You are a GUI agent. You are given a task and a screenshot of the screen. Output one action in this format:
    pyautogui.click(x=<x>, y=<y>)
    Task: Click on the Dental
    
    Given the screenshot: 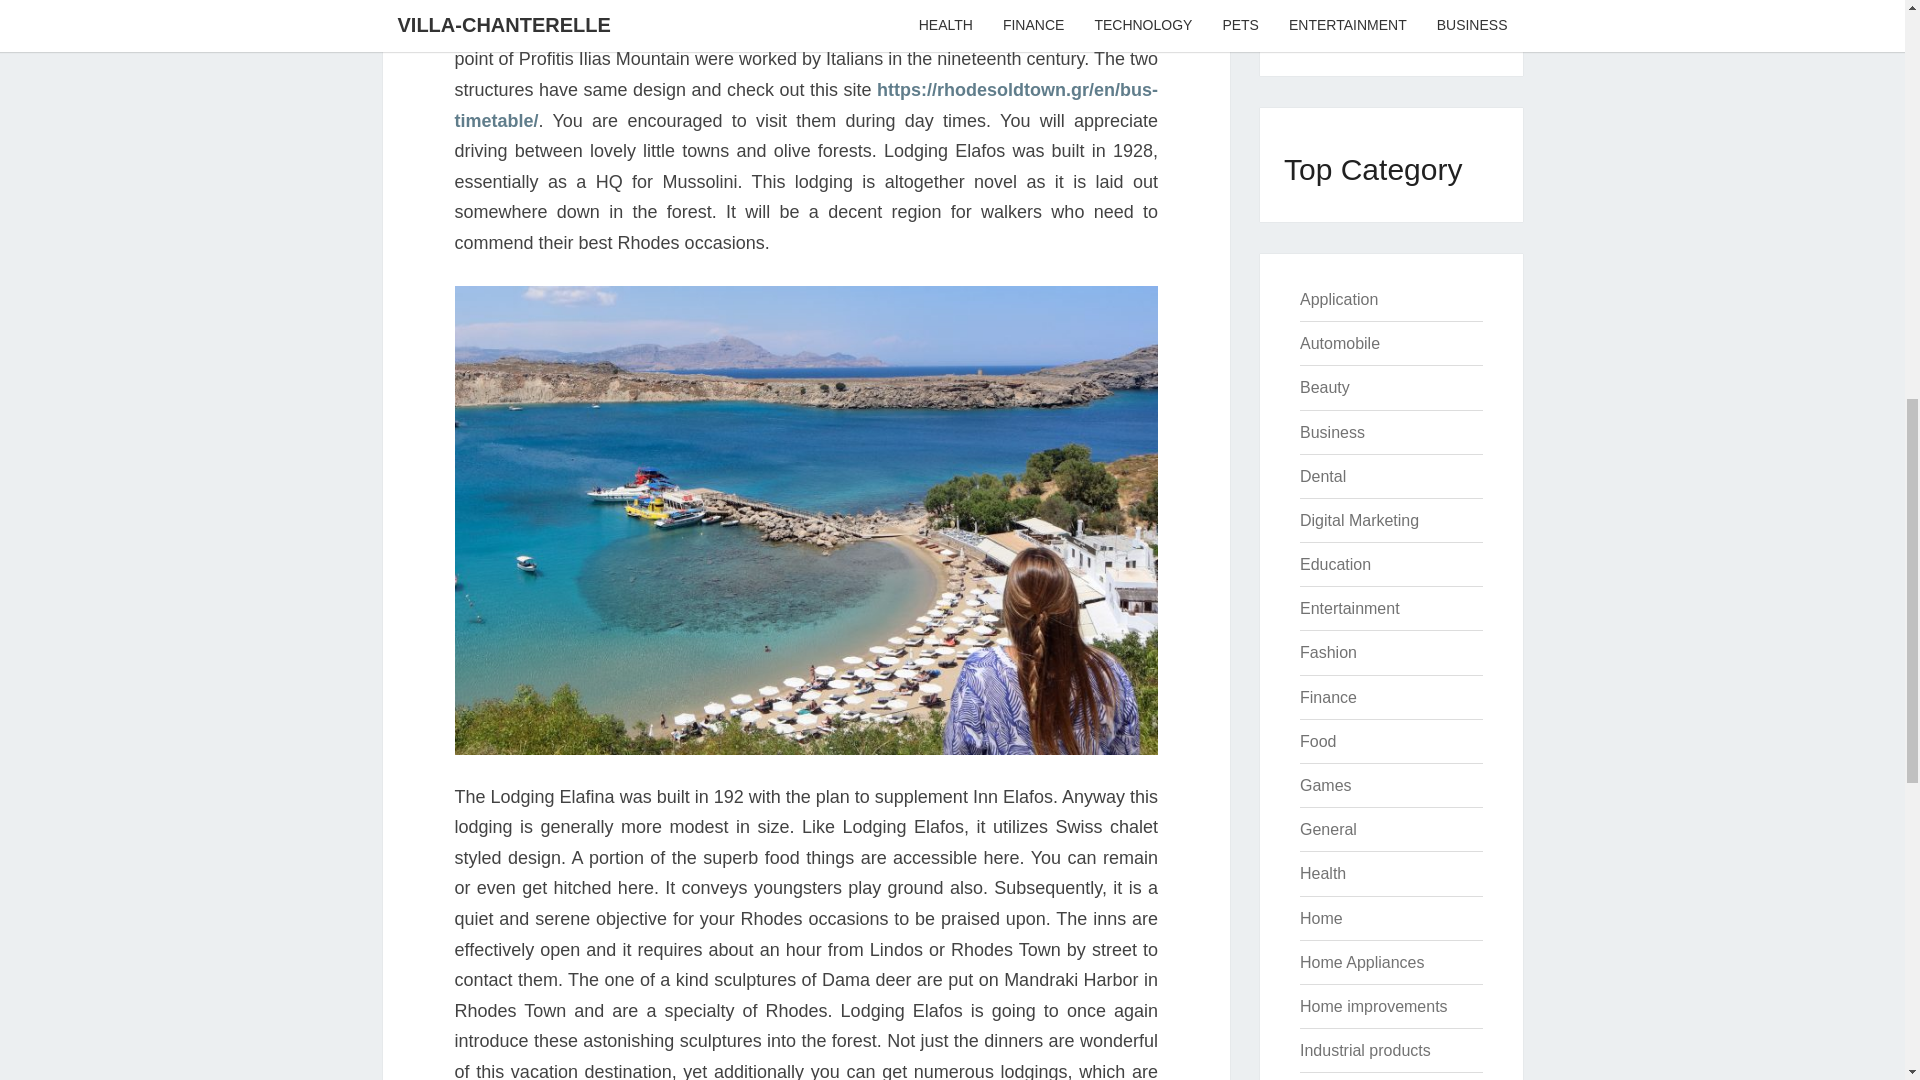 What is the action you would take?
    pyautogui.click(x=1322, y=476)
    